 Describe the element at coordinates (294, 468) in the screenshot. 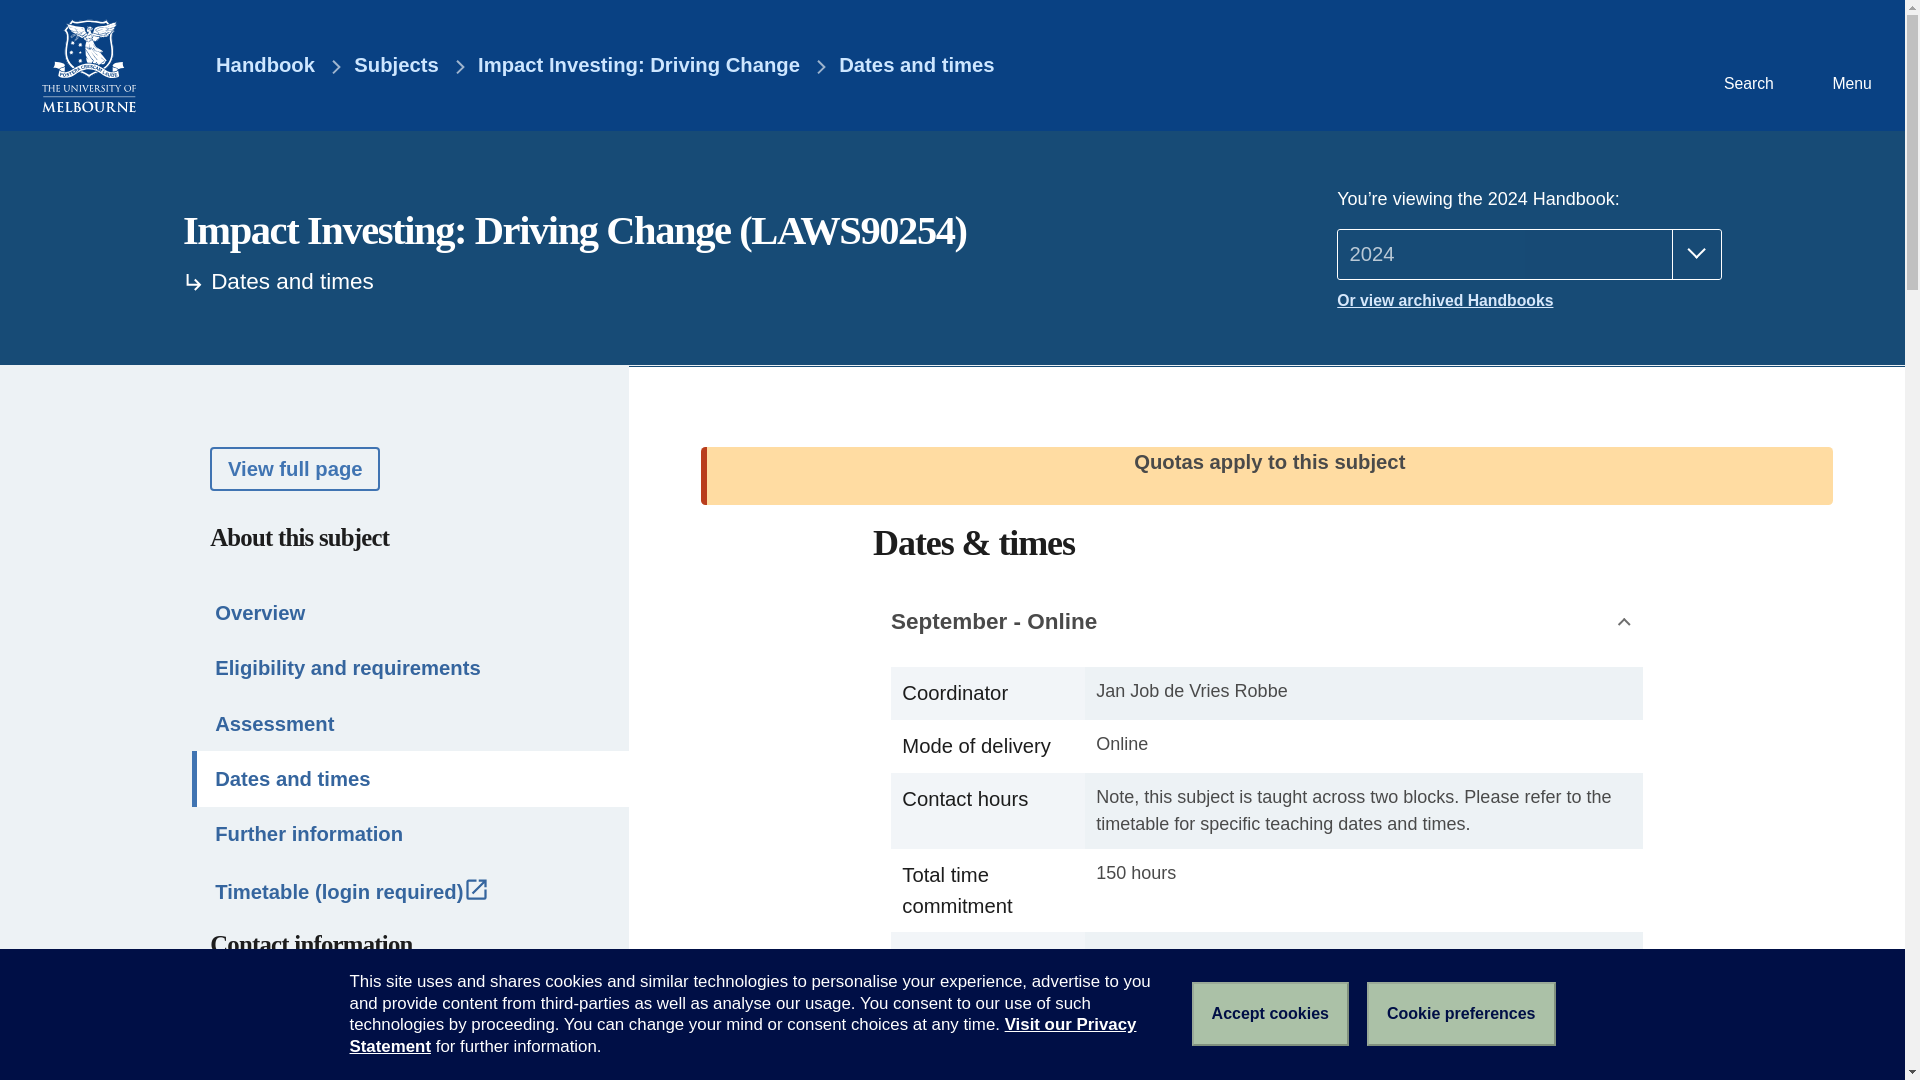

I see `View full page` at that location.